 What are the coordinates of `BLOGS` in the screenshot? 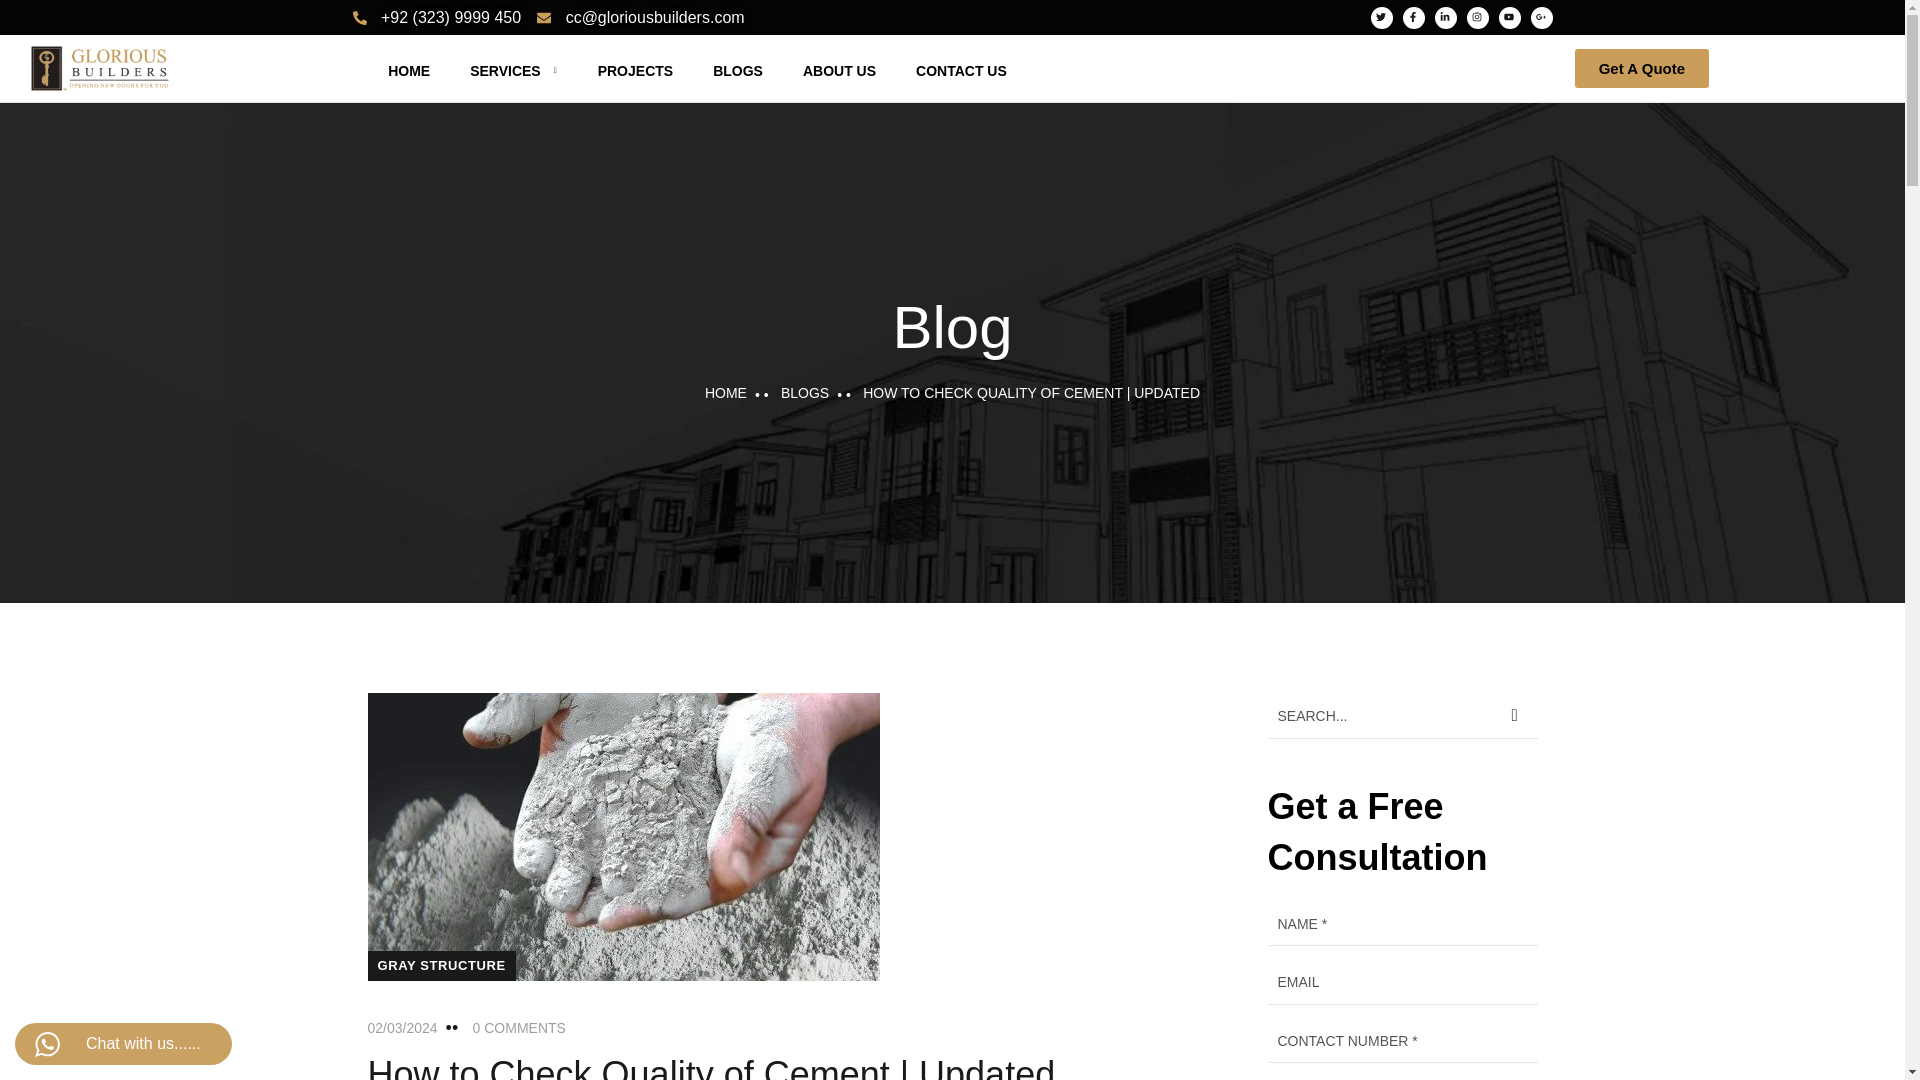 It's located at (737, 71).